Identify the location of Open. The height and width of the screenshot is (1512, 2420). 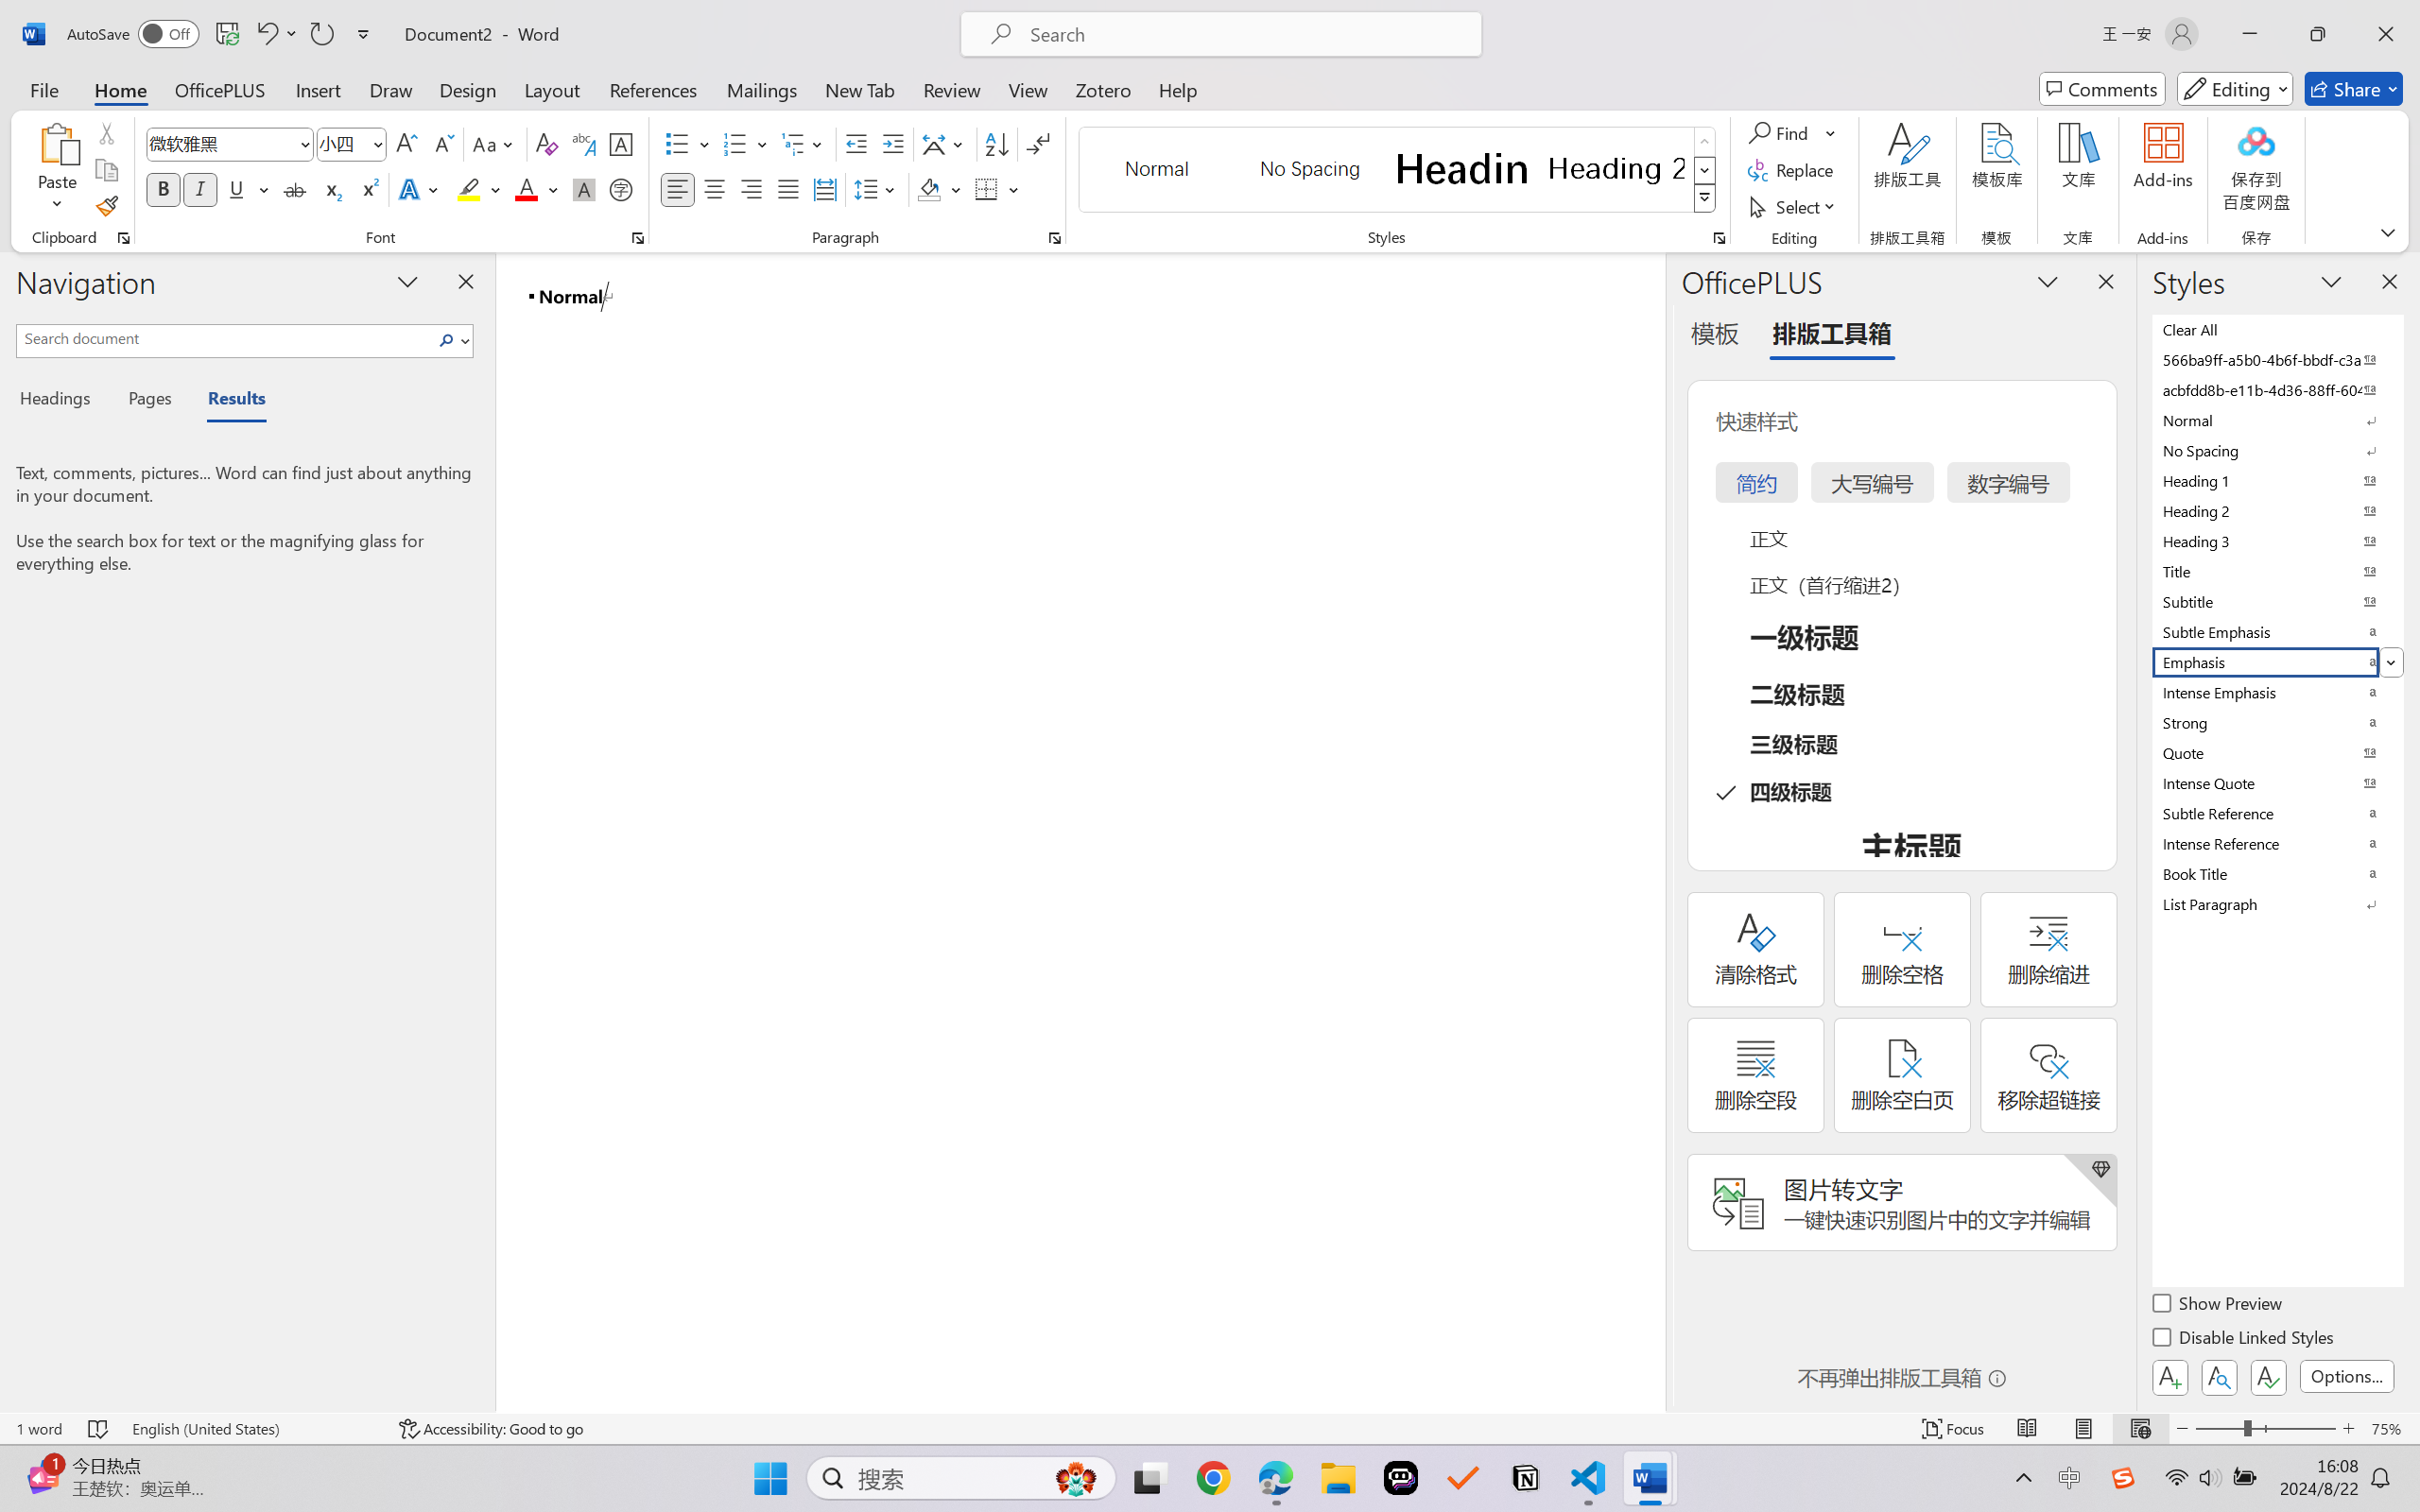
(376, 144).